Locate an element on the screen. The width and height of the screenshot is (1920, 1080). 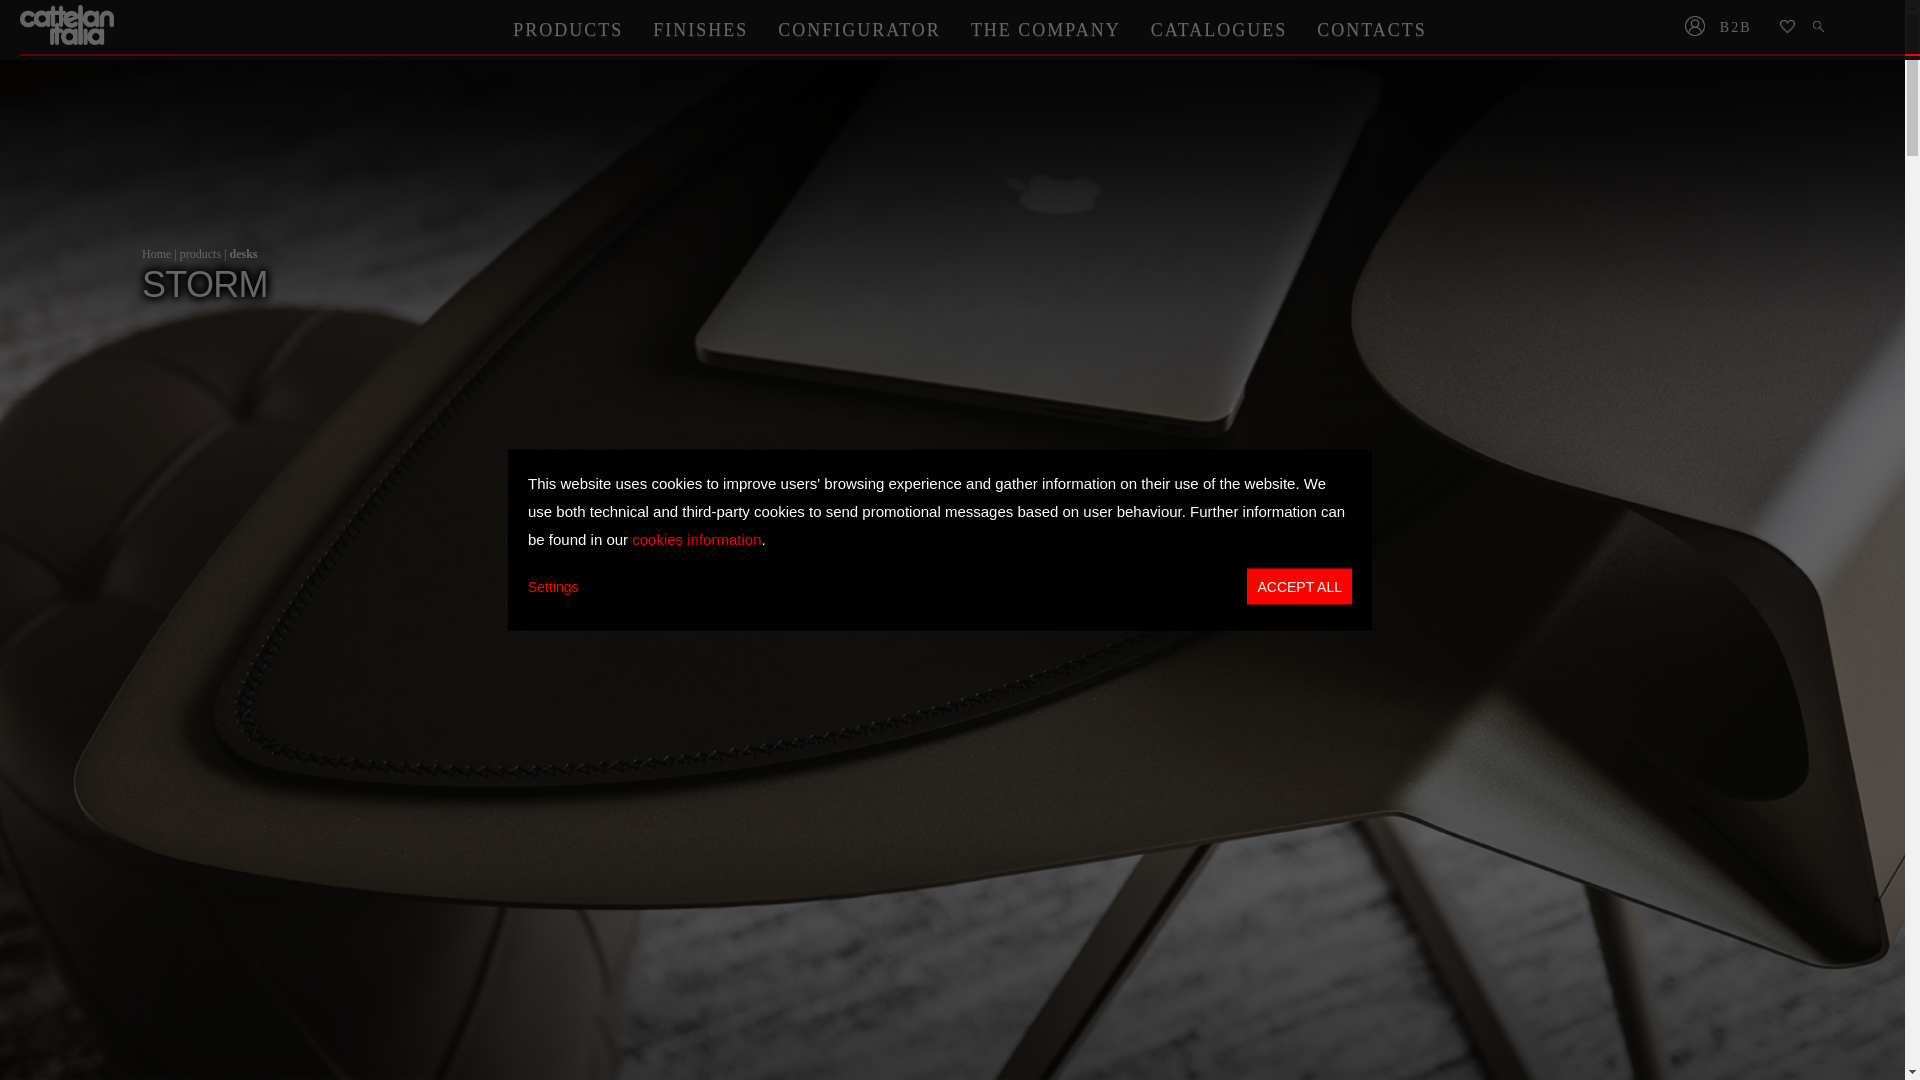
cookies information is located at coordinates (696, 538).